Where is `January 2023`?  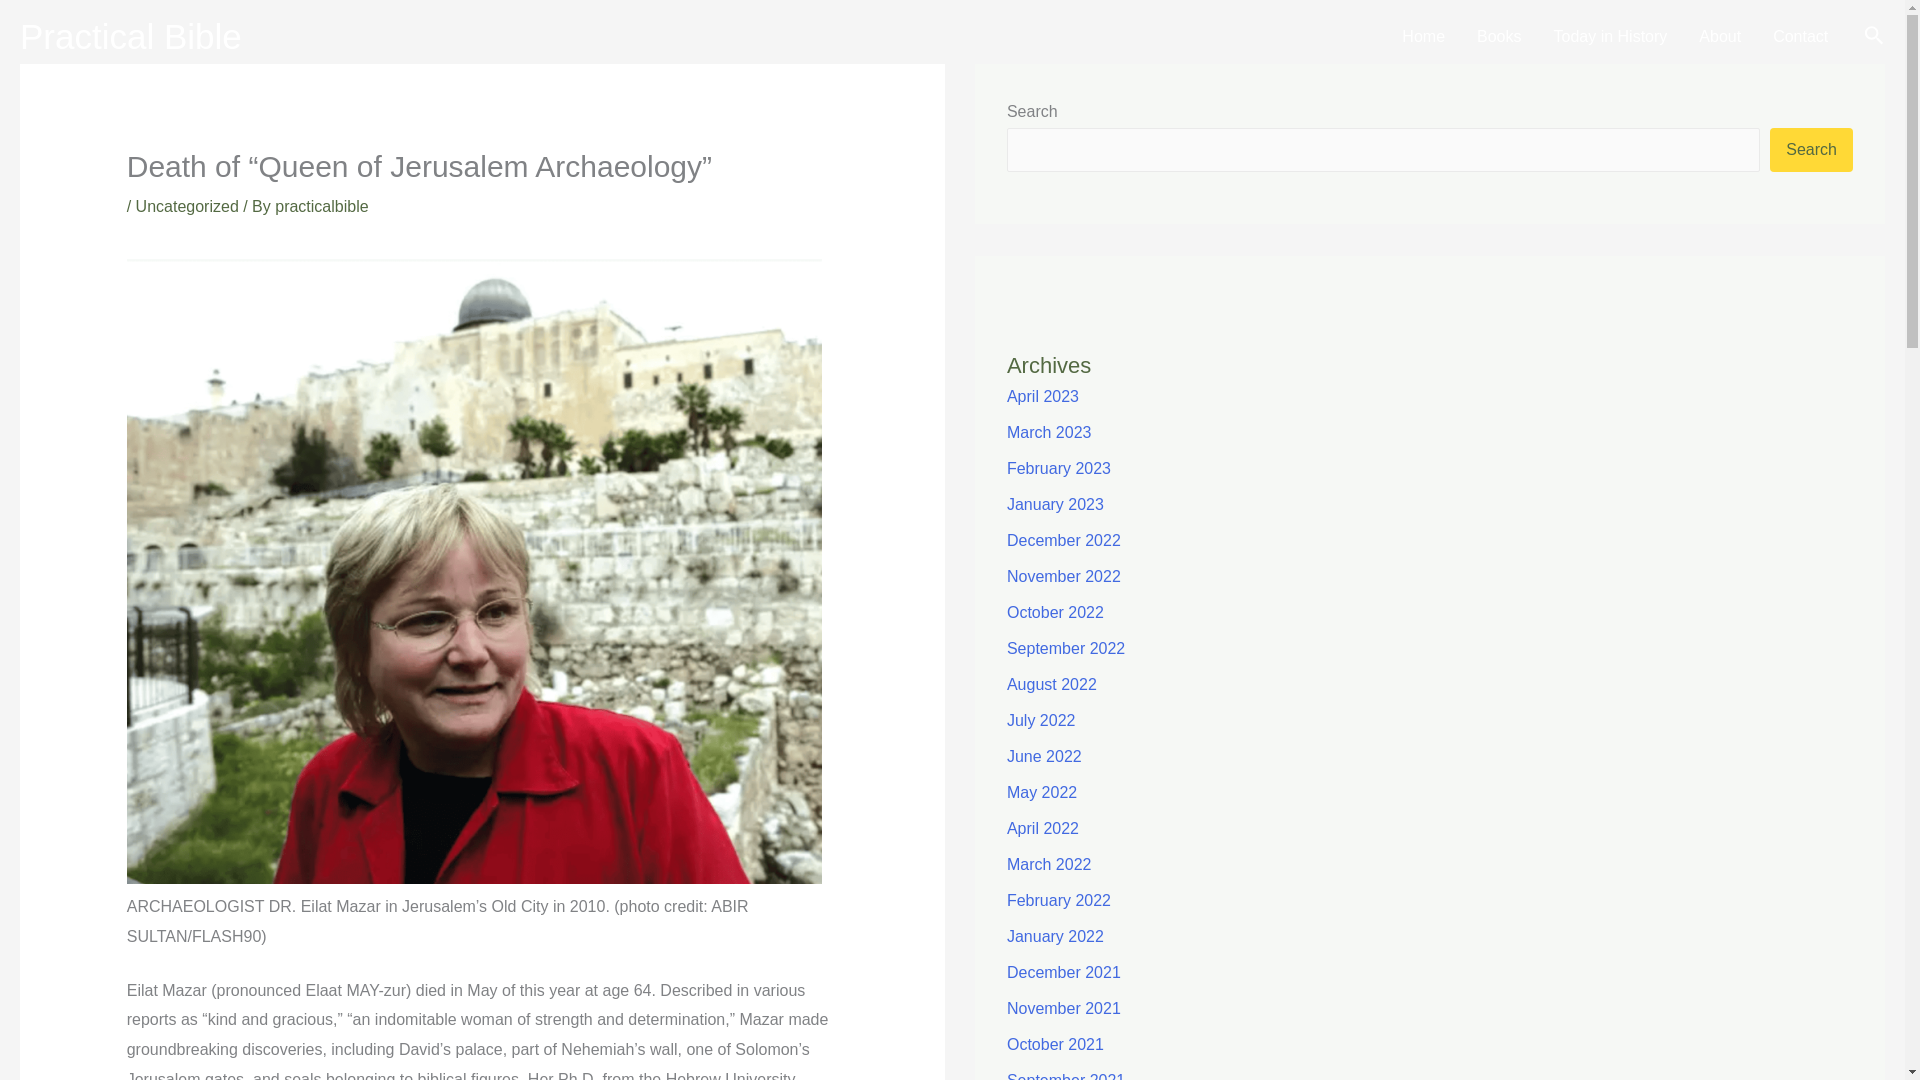 January 2023 is located at coordinates (1055, 504).